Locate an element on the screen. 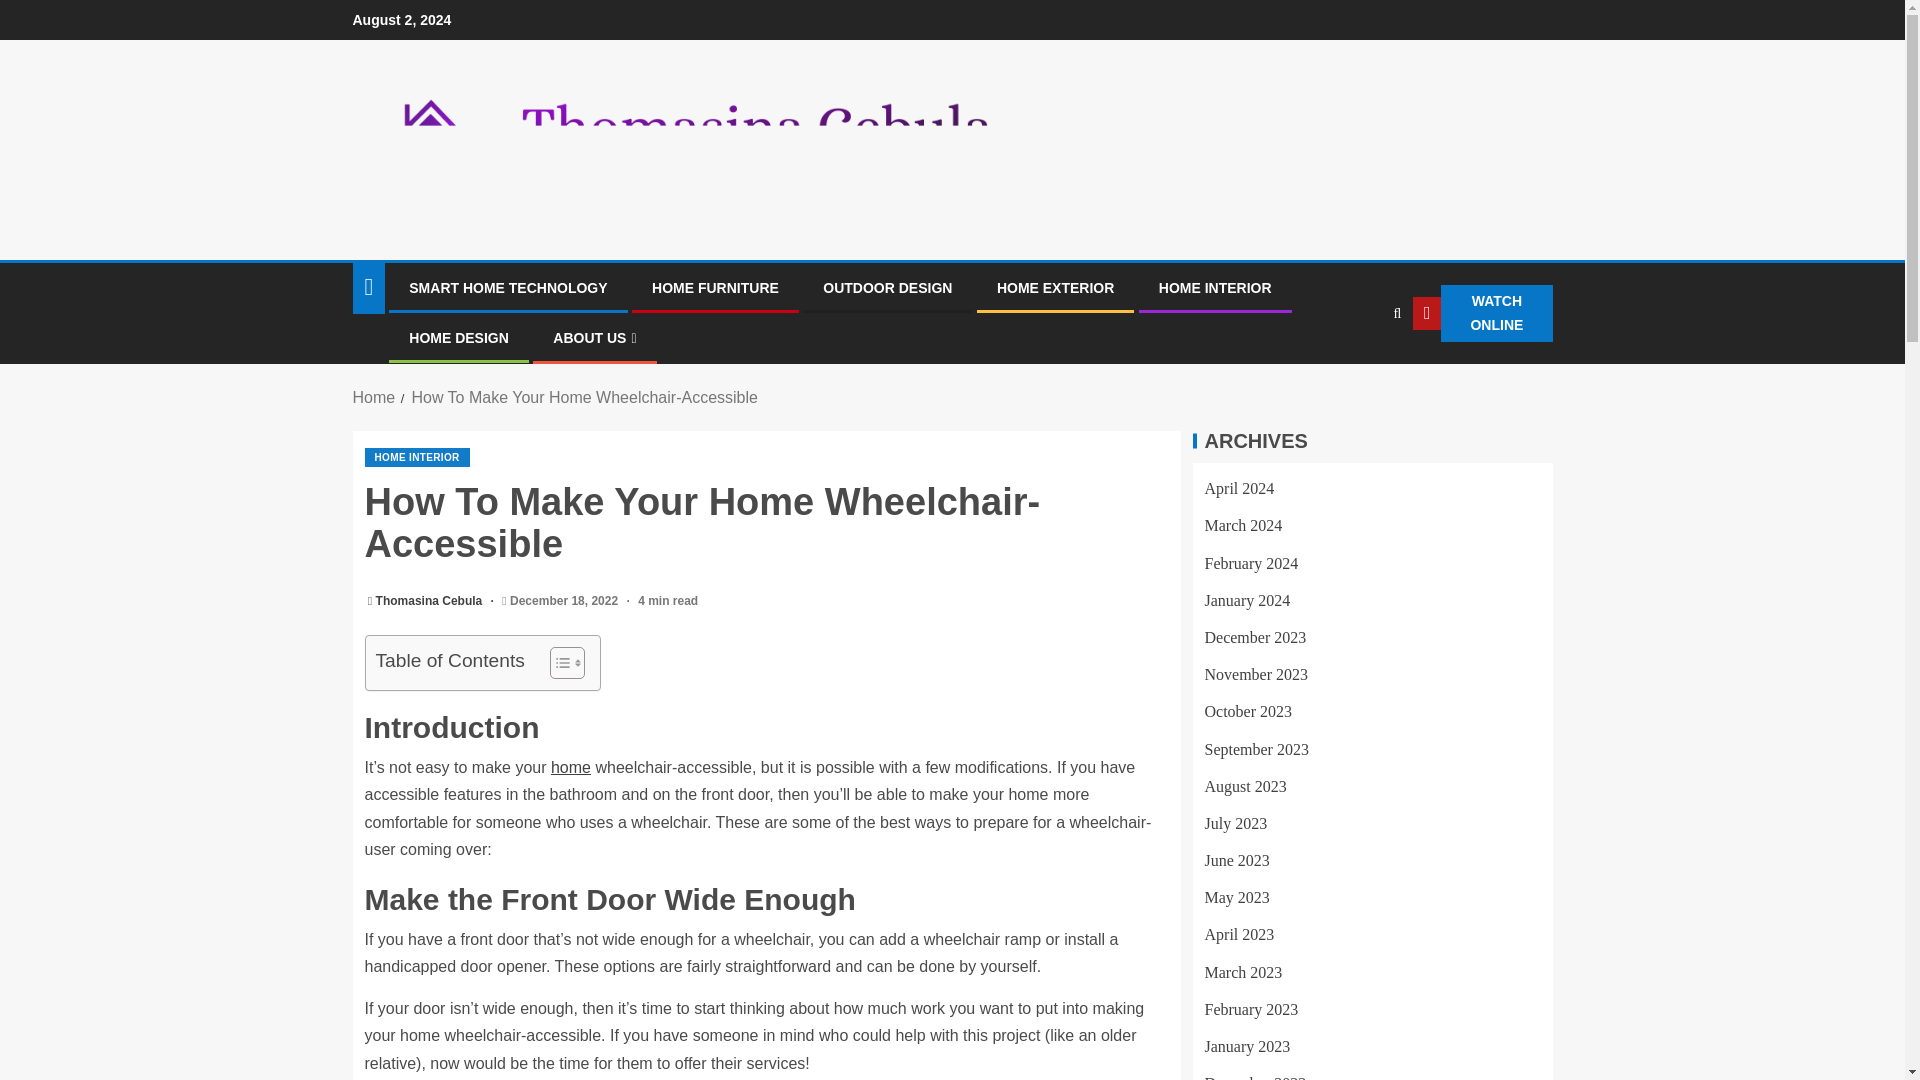 The width and height of the screenshot is (1920, 1080). HOME FURNITURE is located at coordinates (716, 287).